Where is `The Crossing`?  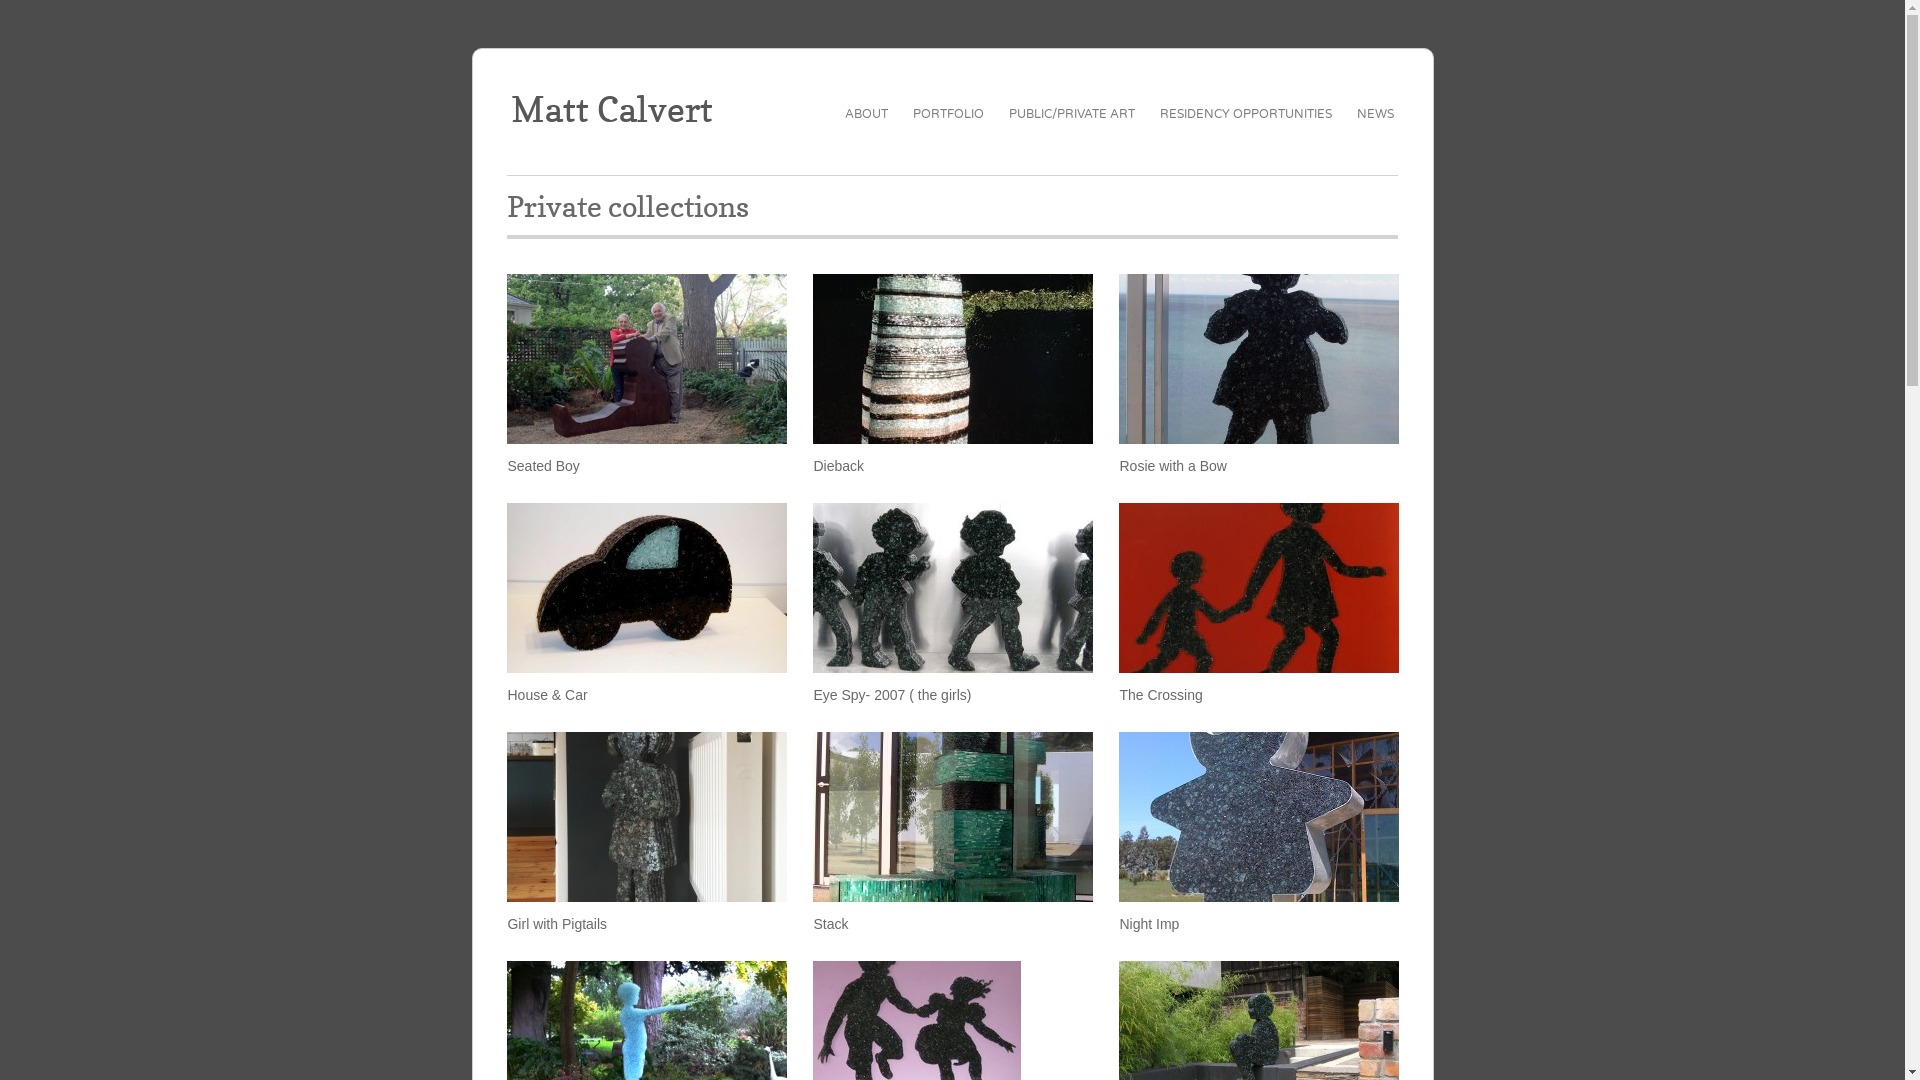 The Crossing is located at coordinates (1160, 695).